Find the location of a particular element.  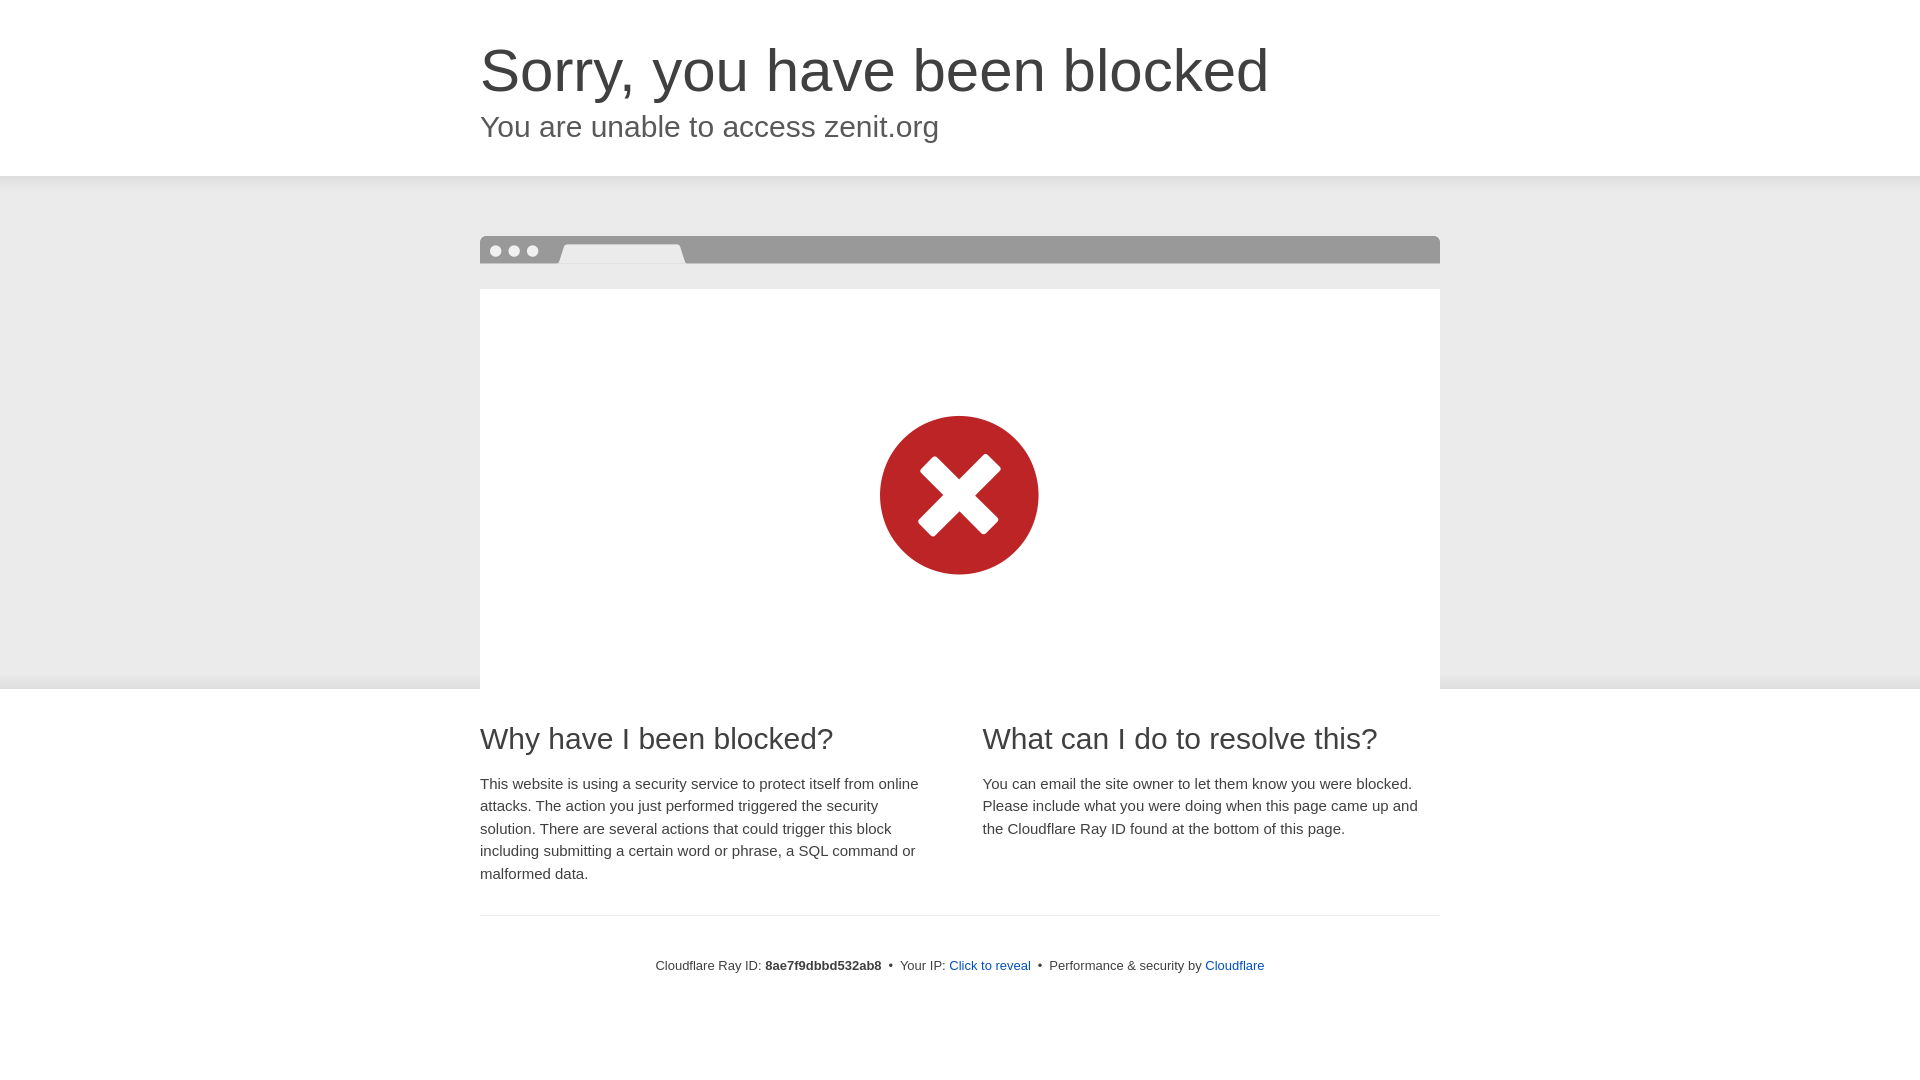

Cloudflare is located at coordinates (1234, 965).